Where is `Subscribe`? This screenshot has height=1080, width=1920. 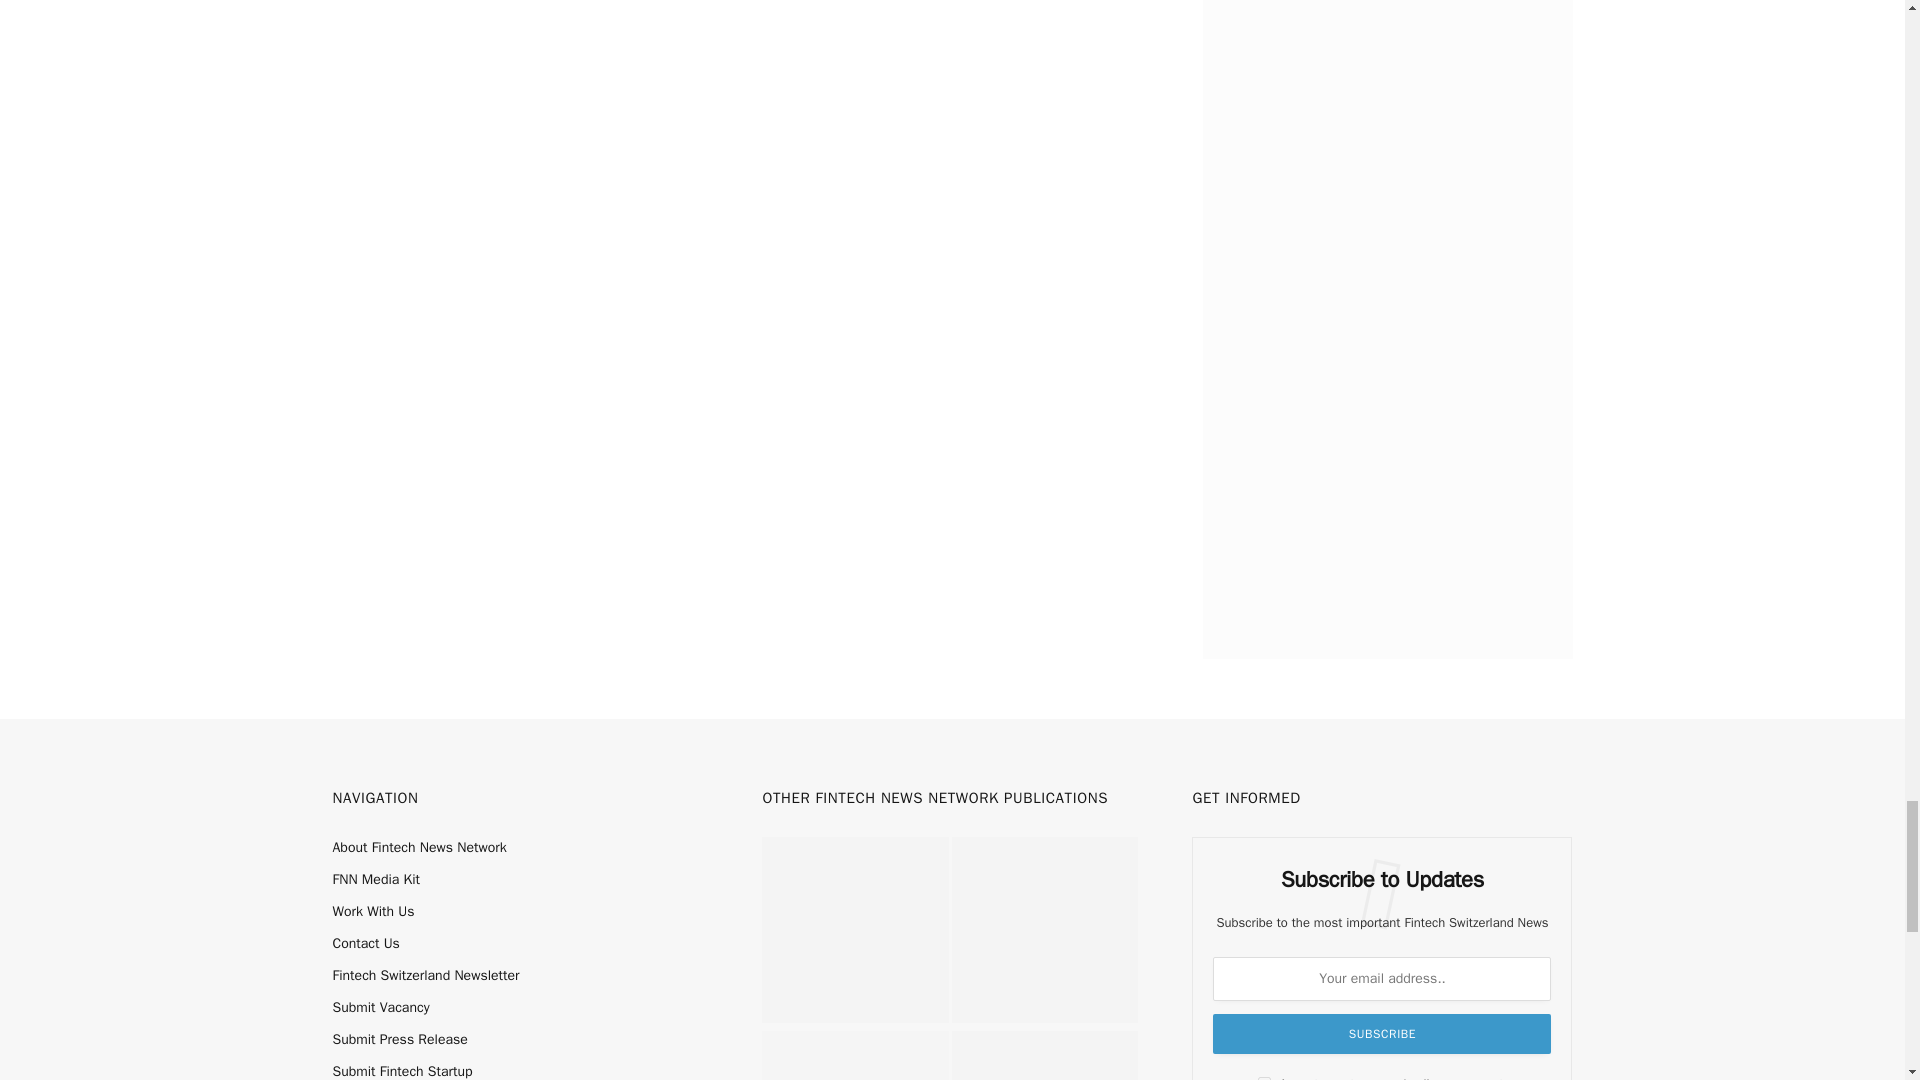
Subscribe is located at coordinates (1382, 1034).